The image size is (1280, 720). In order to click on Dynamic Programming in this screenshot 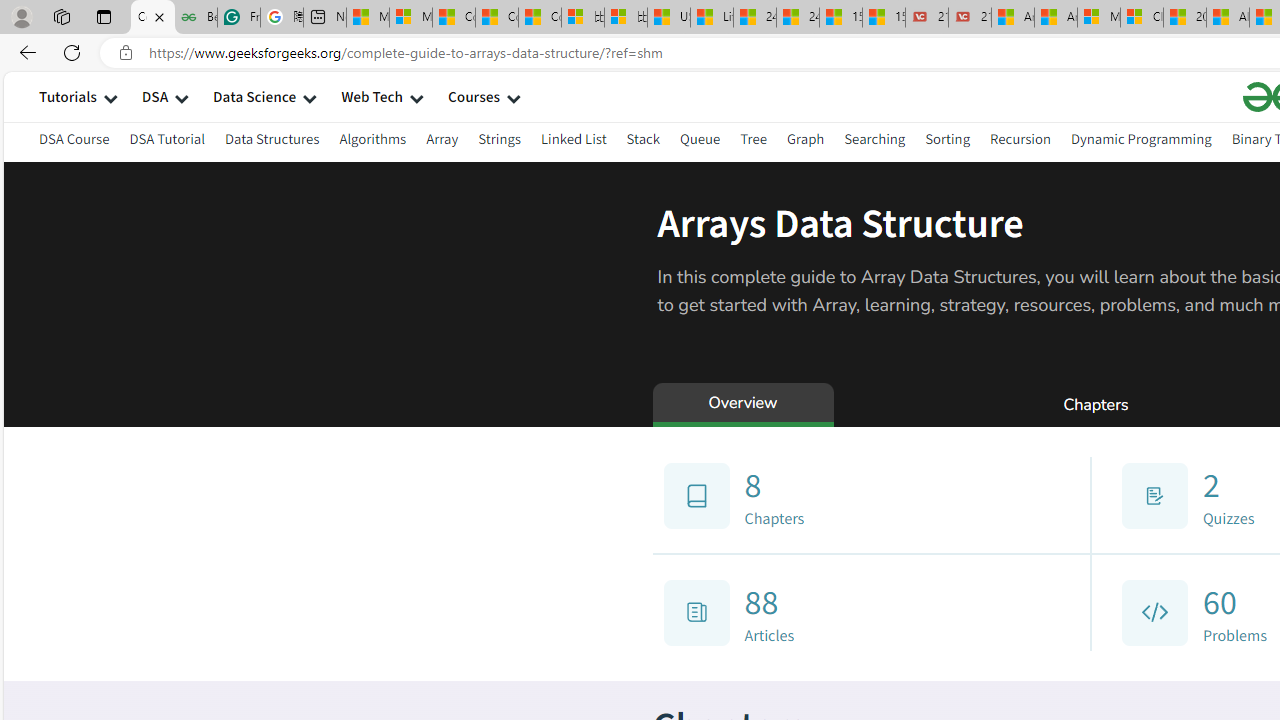, I will do `click(1140, 138)`.